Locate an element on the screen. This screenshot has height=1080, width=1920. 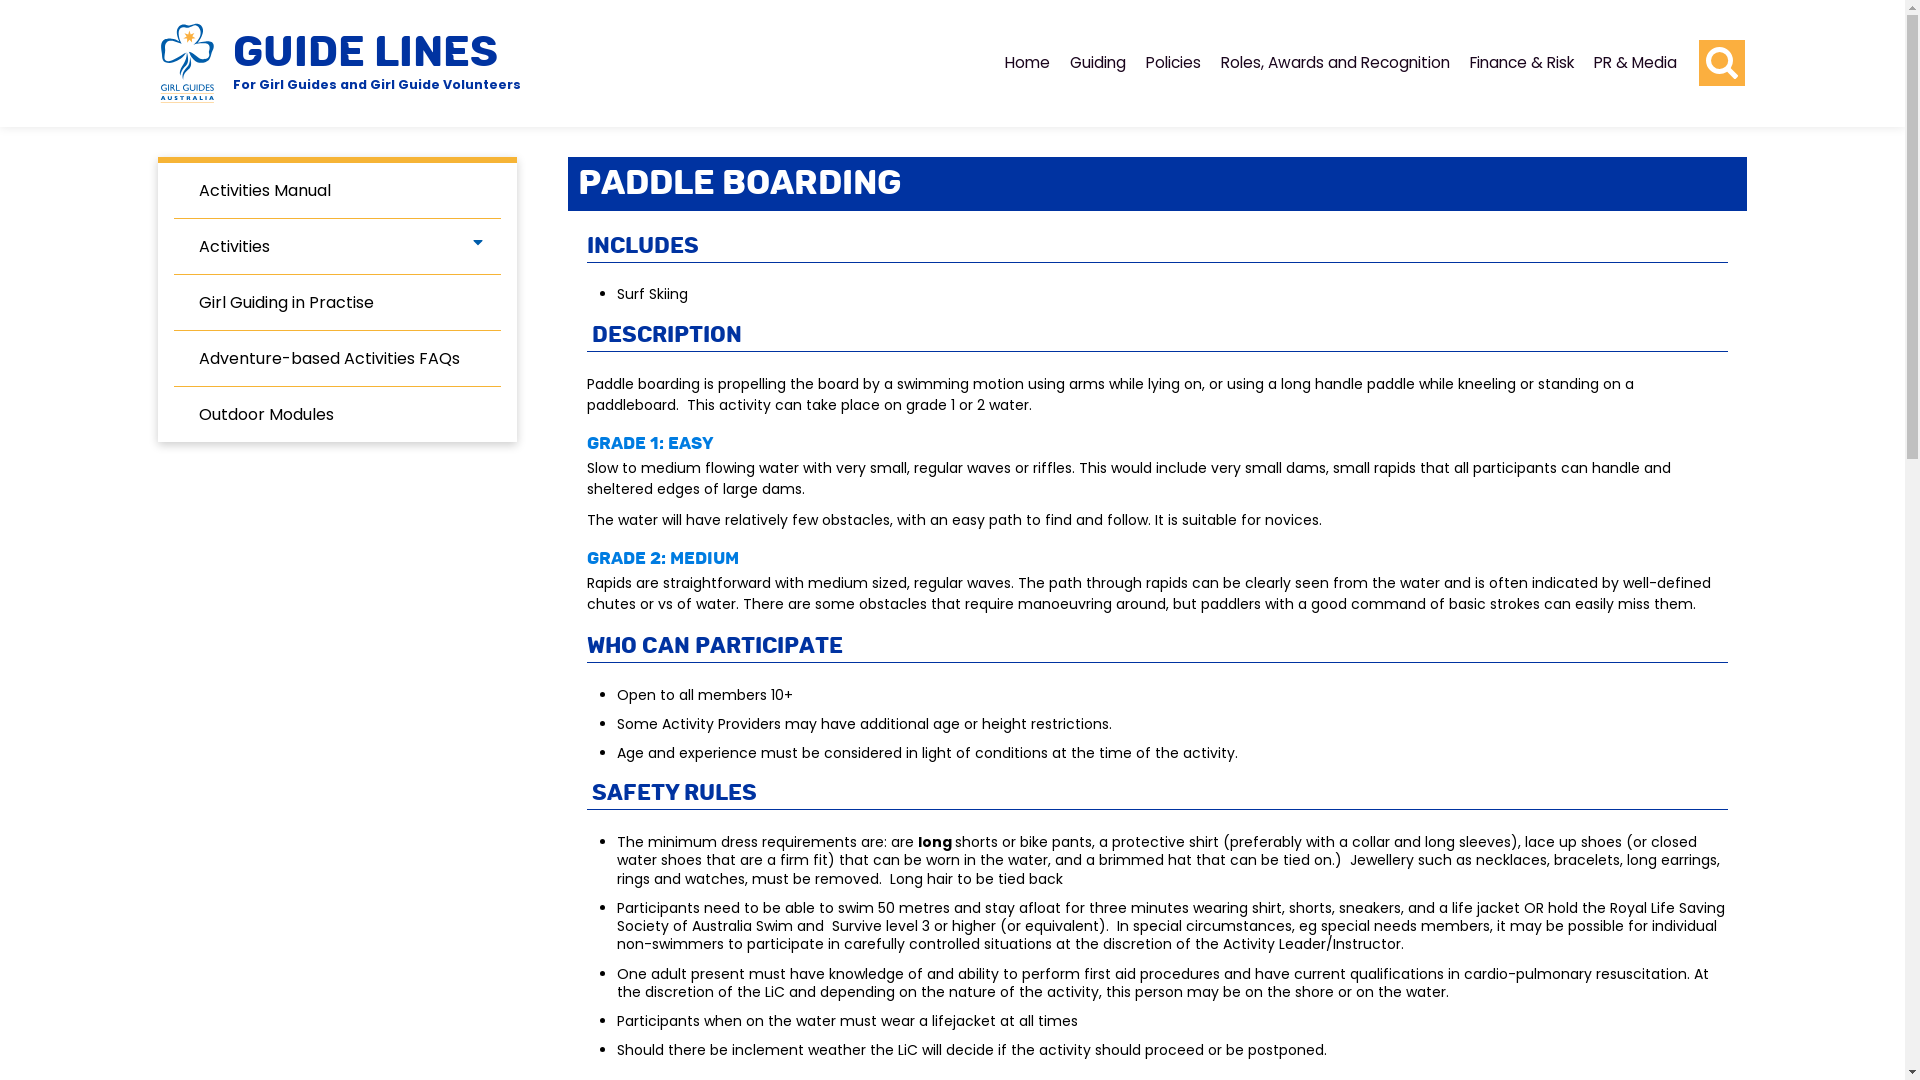
Outdoor Modules is located at coordinates (338, 414).